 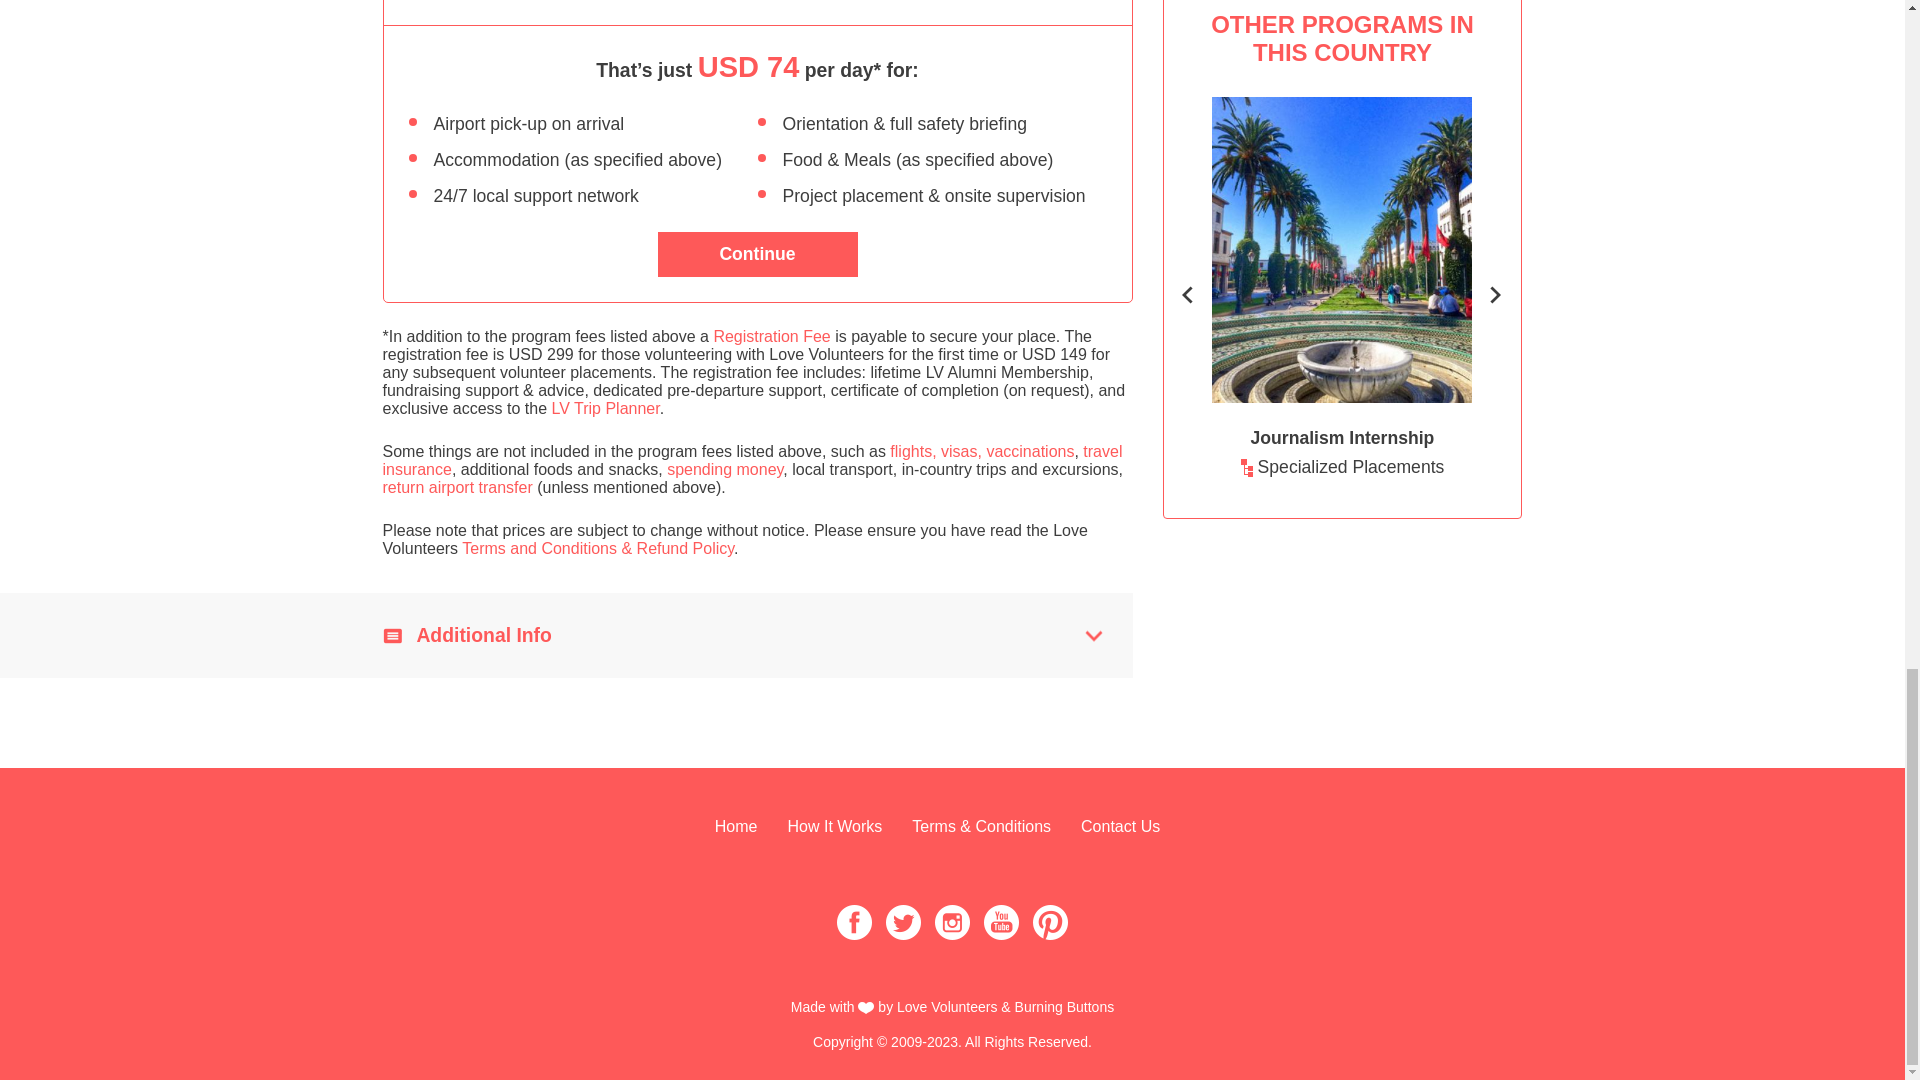 I want to click on return airport transfer, so click(x=456, y=487).